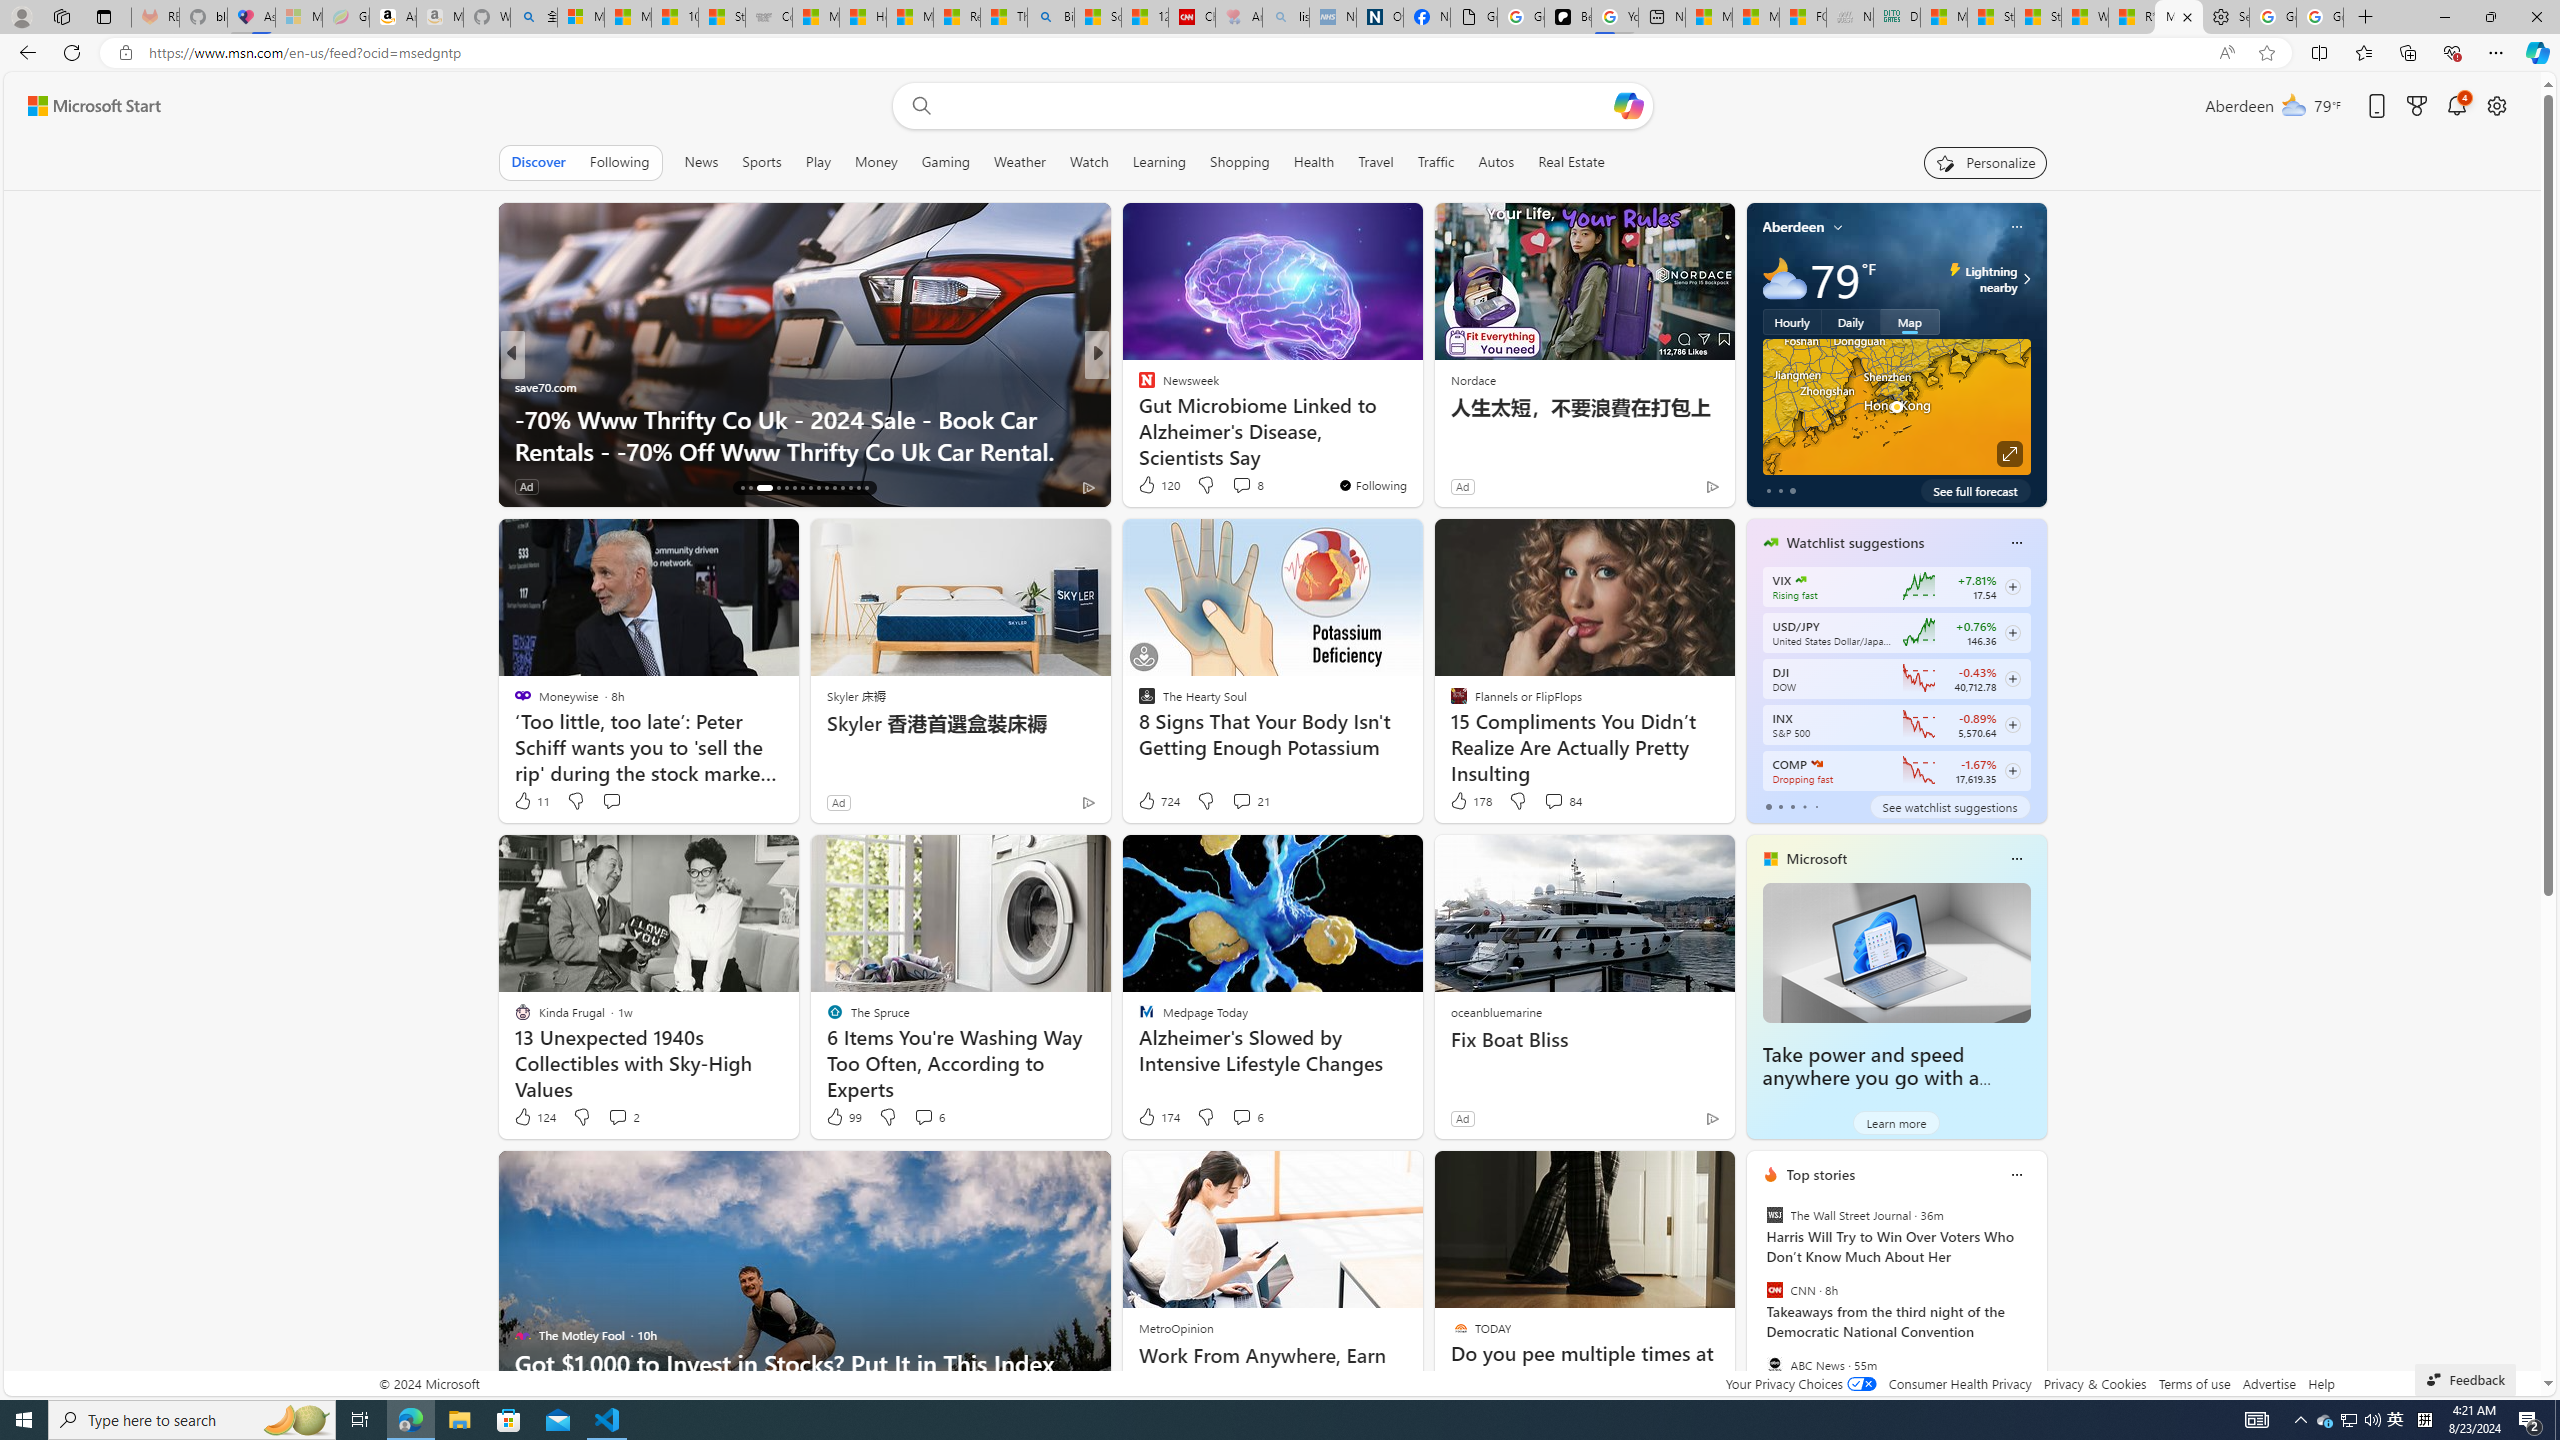 This screenshot has width=2560, height=1440. What do you see at coordinates (1792, 806) in the screenshot?
I see `tab-2` at bounding box center [1792, 806].